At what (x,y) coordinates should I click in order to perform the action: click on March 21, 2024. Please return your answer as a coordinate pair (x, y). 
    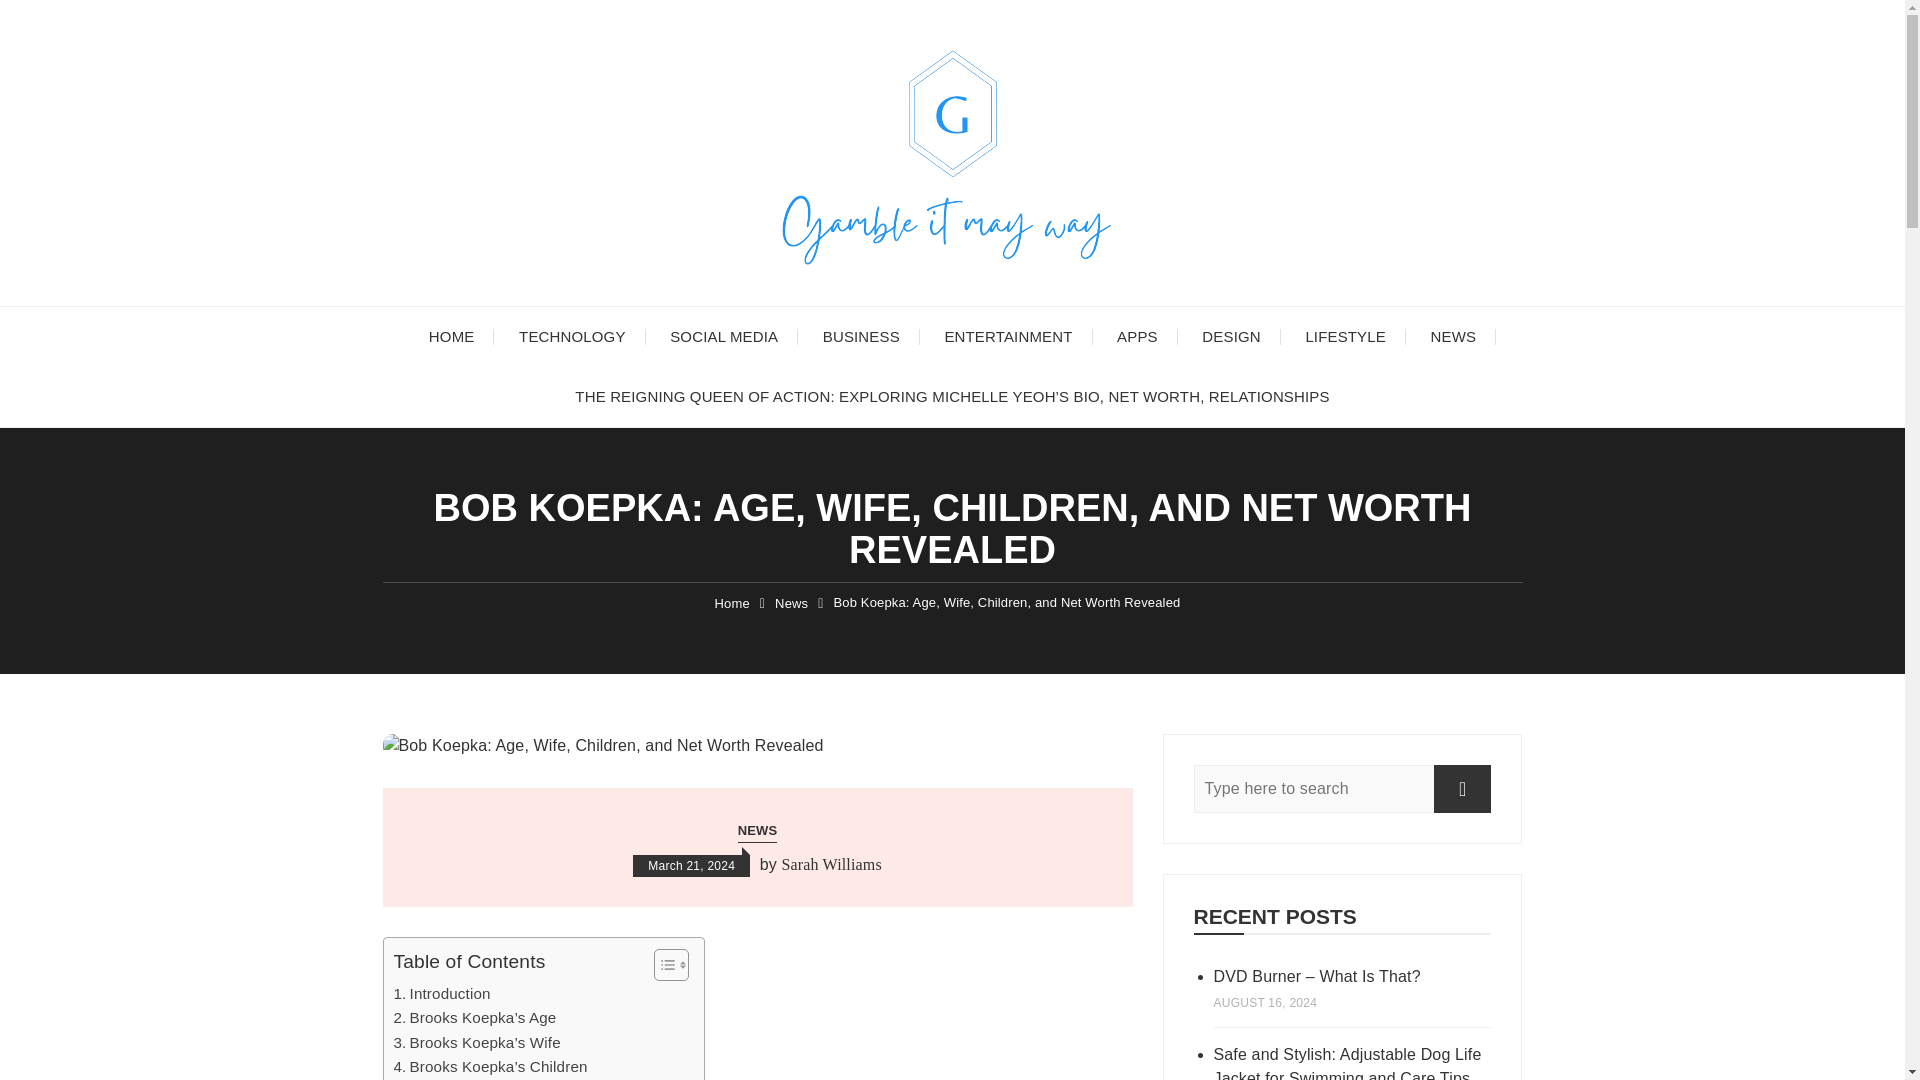
    Looking at the image, I should click on (692, 866).